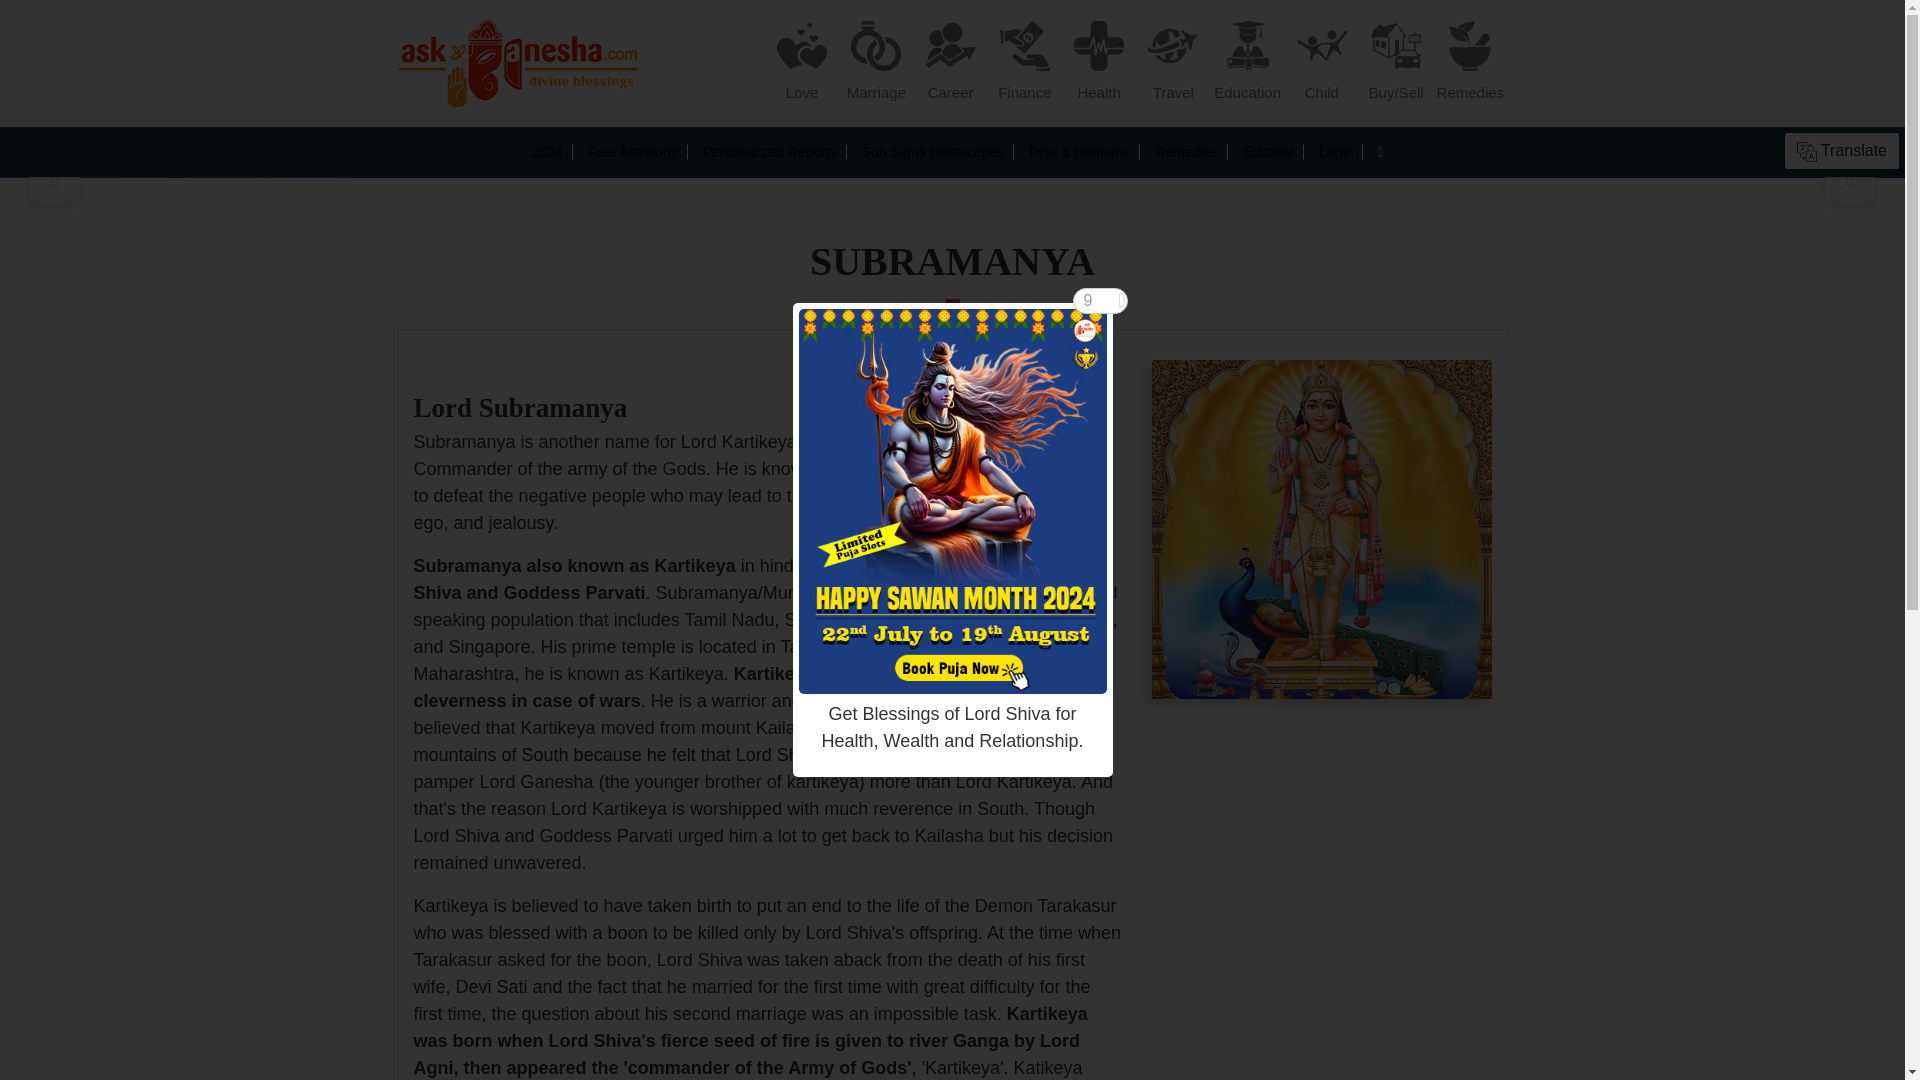  I want to click on 2024, so click(546, 152).